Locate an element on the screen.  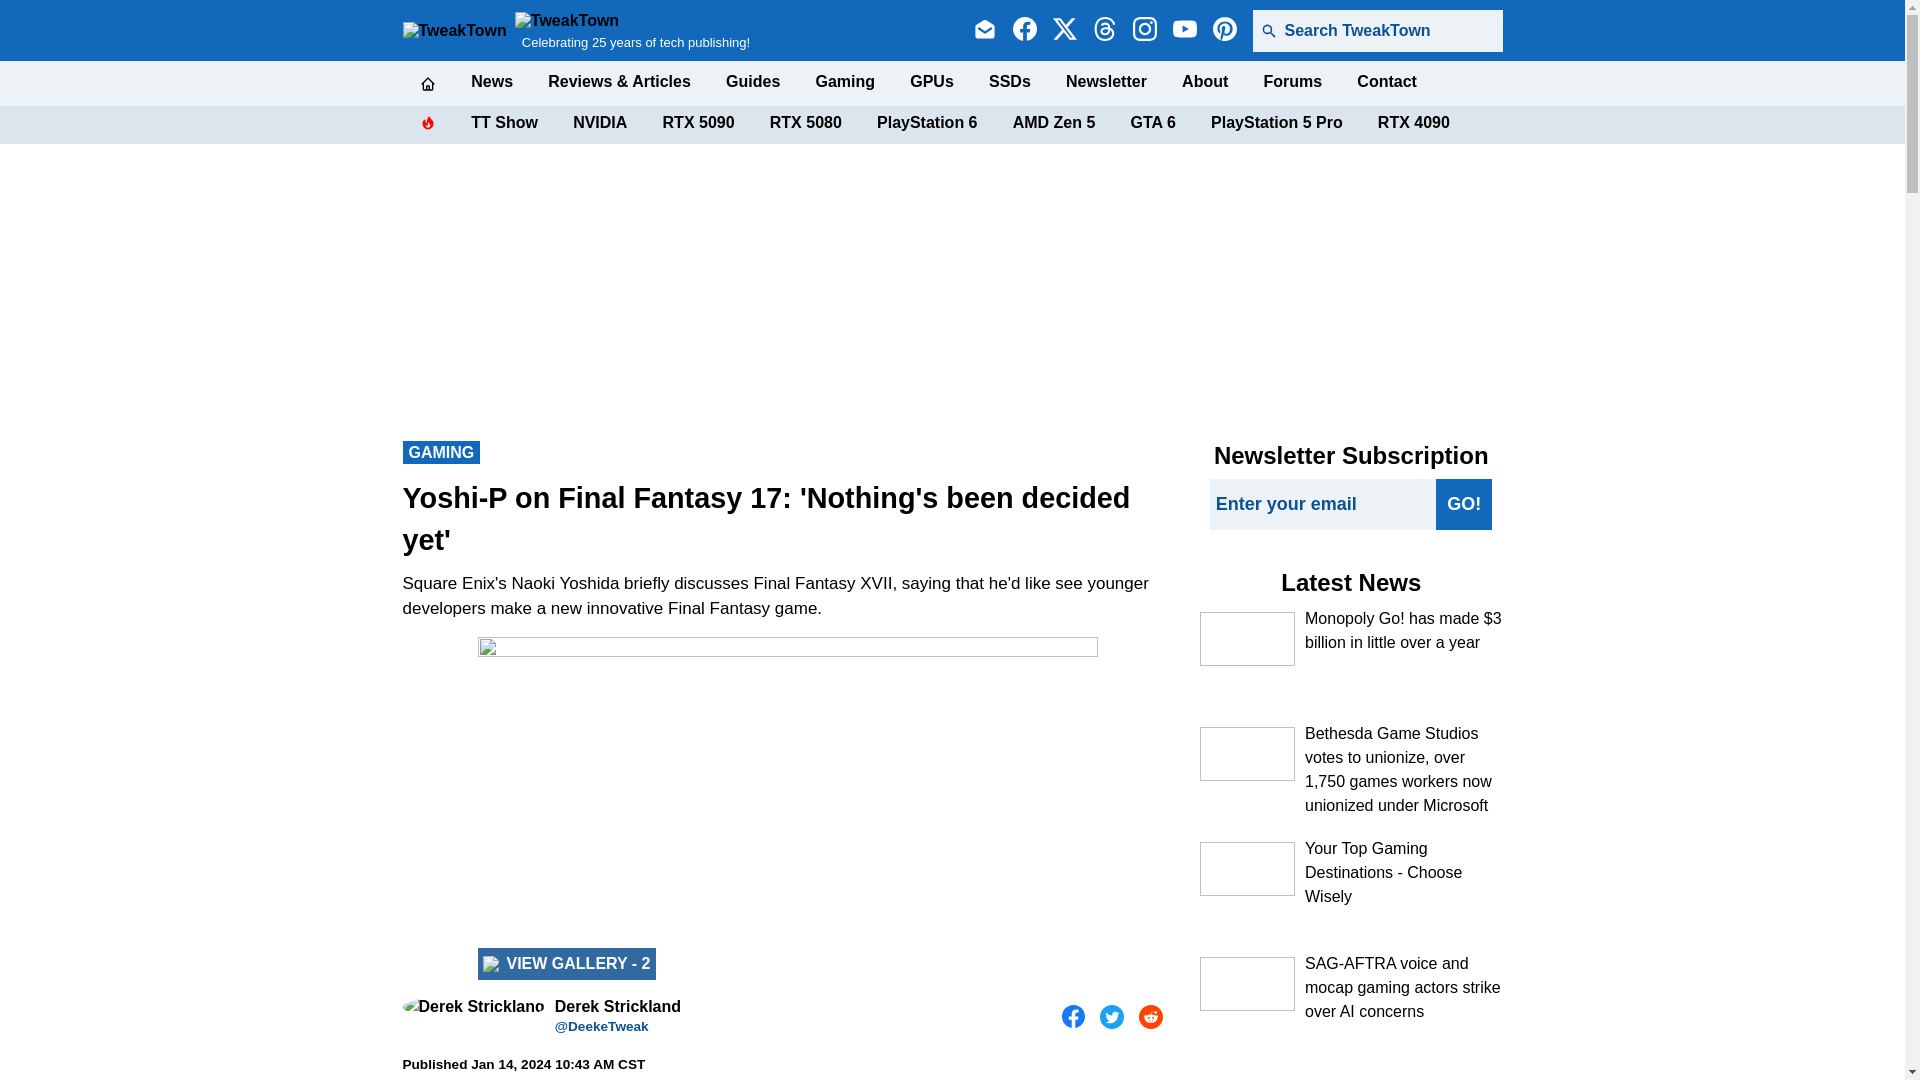
Subscribe to us on YouTube is located at coordinates (1184, 31).